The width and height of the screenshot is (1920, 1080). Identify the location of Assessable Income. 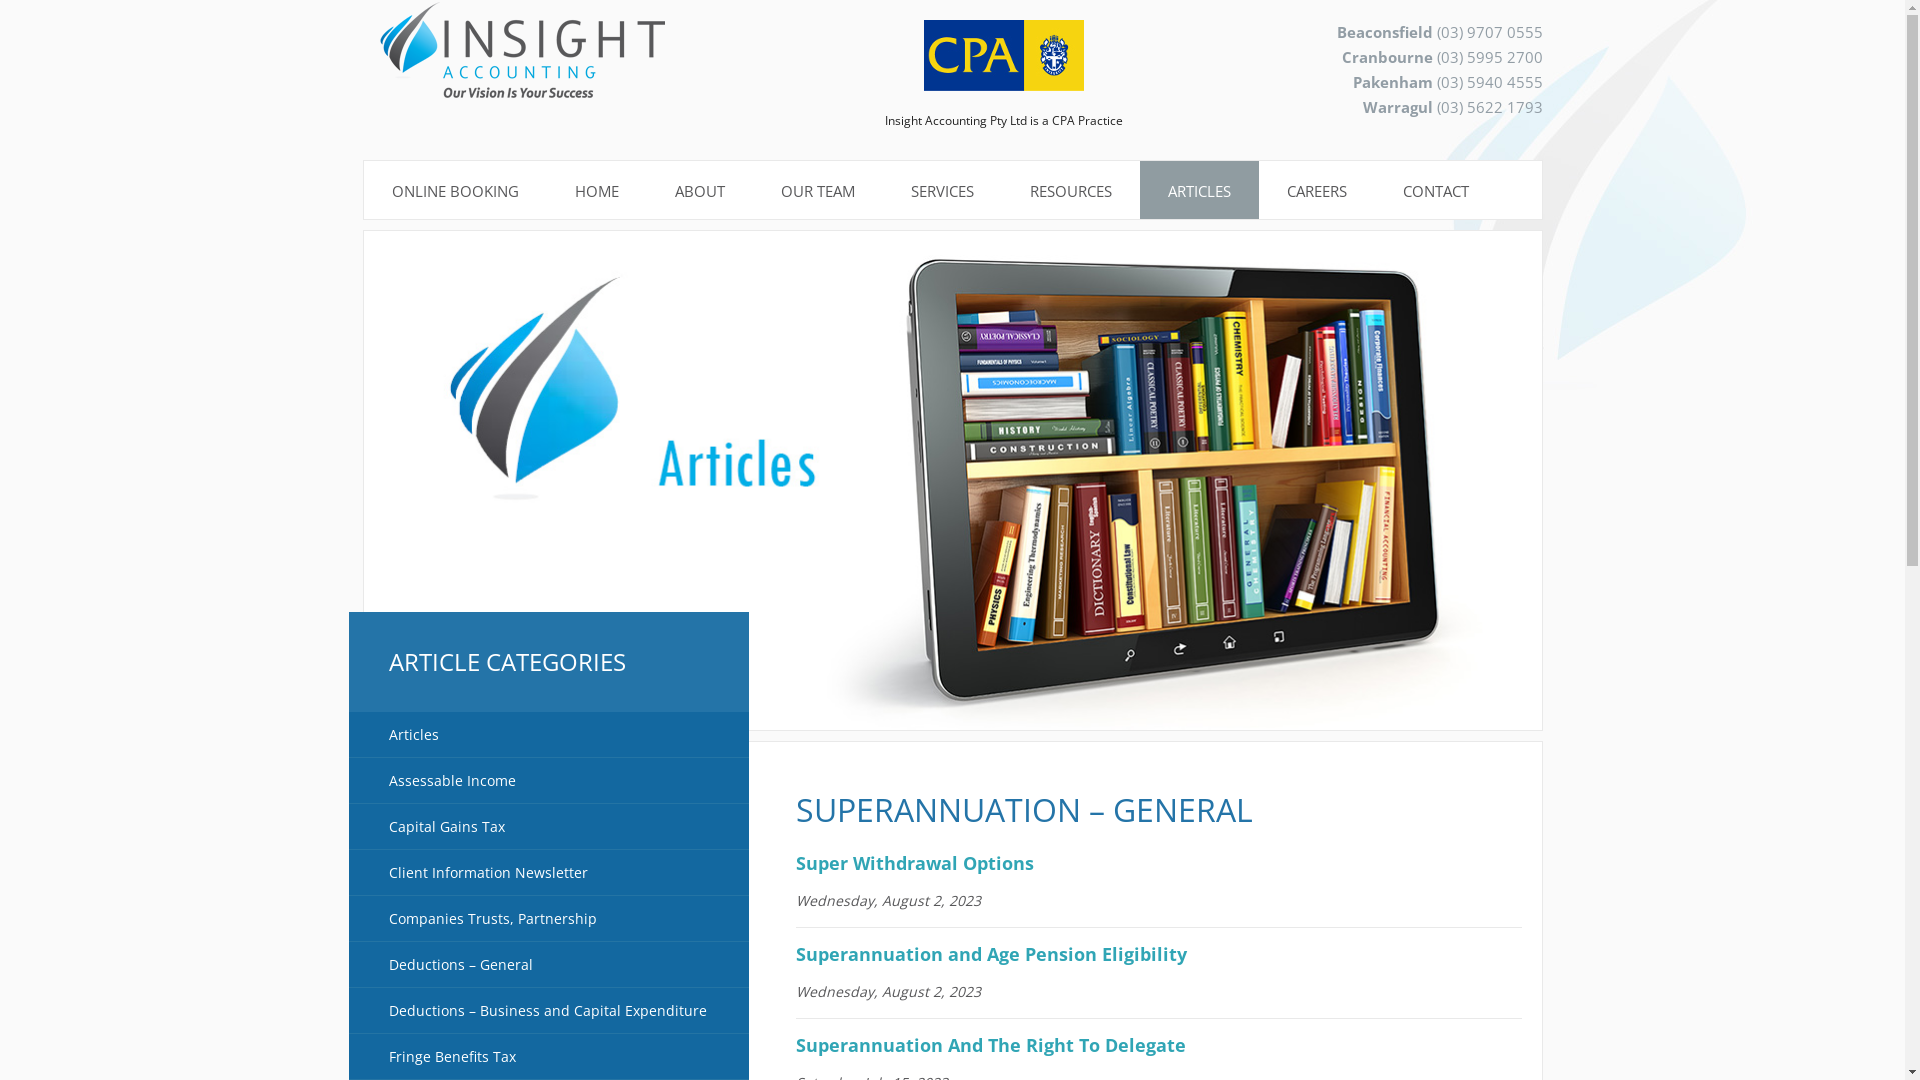
(548, 781).